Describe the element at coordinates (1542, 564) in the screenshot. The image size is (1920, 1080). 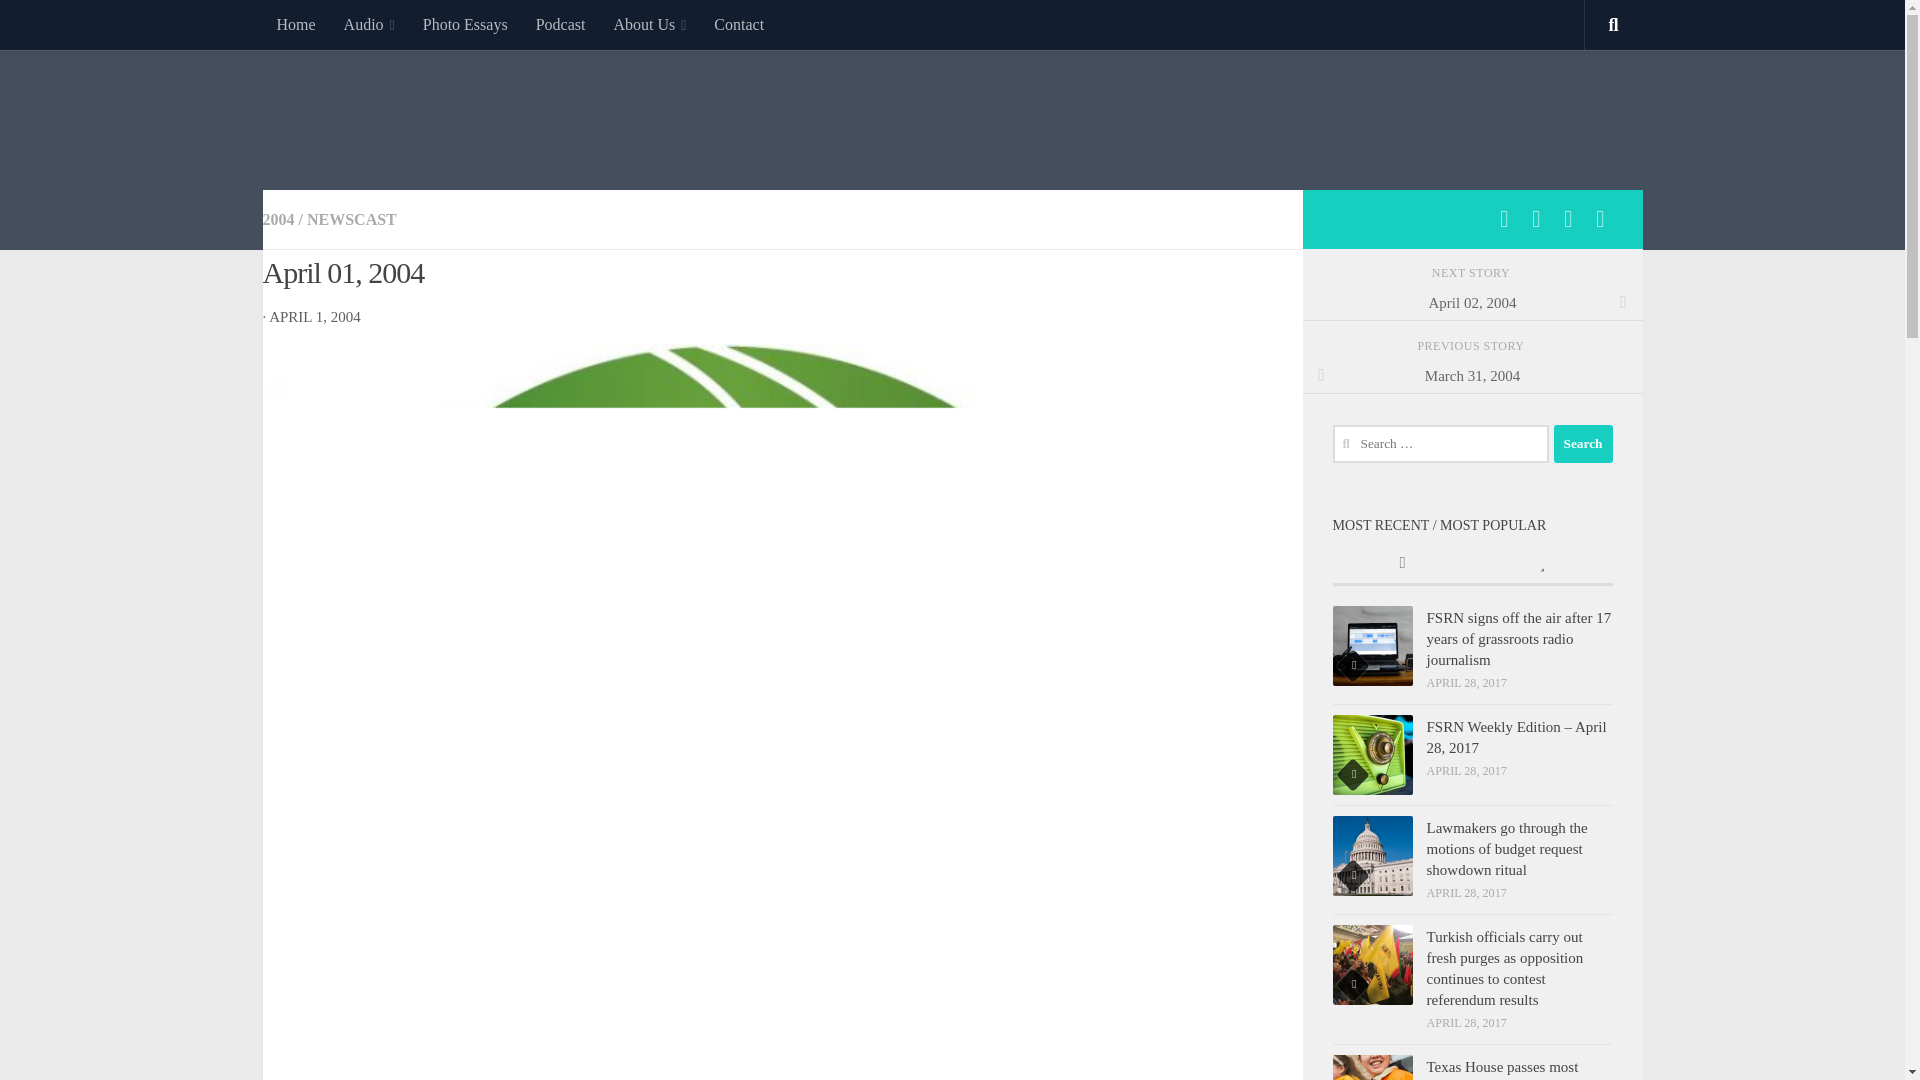
I see `Popular Posts` at that location.